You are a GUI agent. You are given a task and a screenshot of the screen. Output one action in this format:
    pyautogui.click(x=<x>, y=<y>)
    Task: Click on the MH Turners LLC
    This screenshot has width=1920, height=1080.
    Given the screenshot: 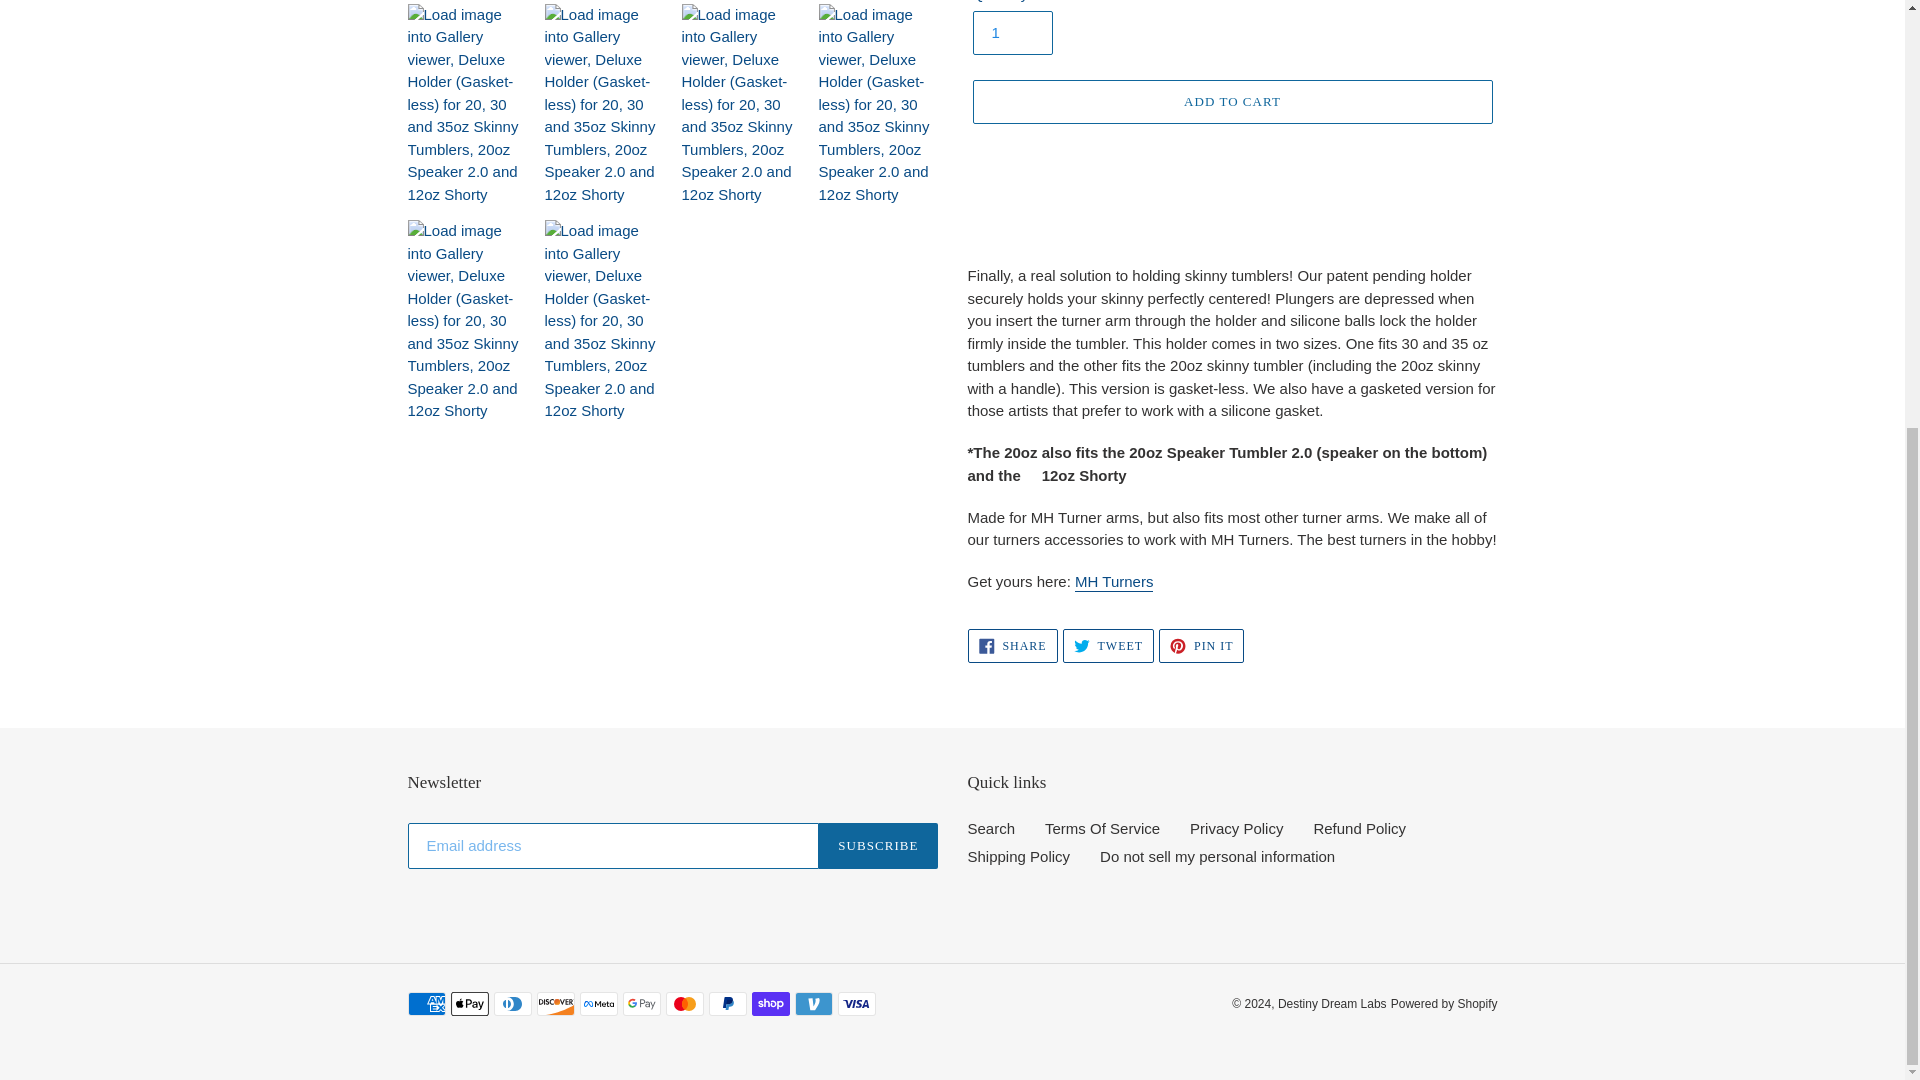 What is the action you would take?
    pyautogui.click(x=1108, y=646)
    